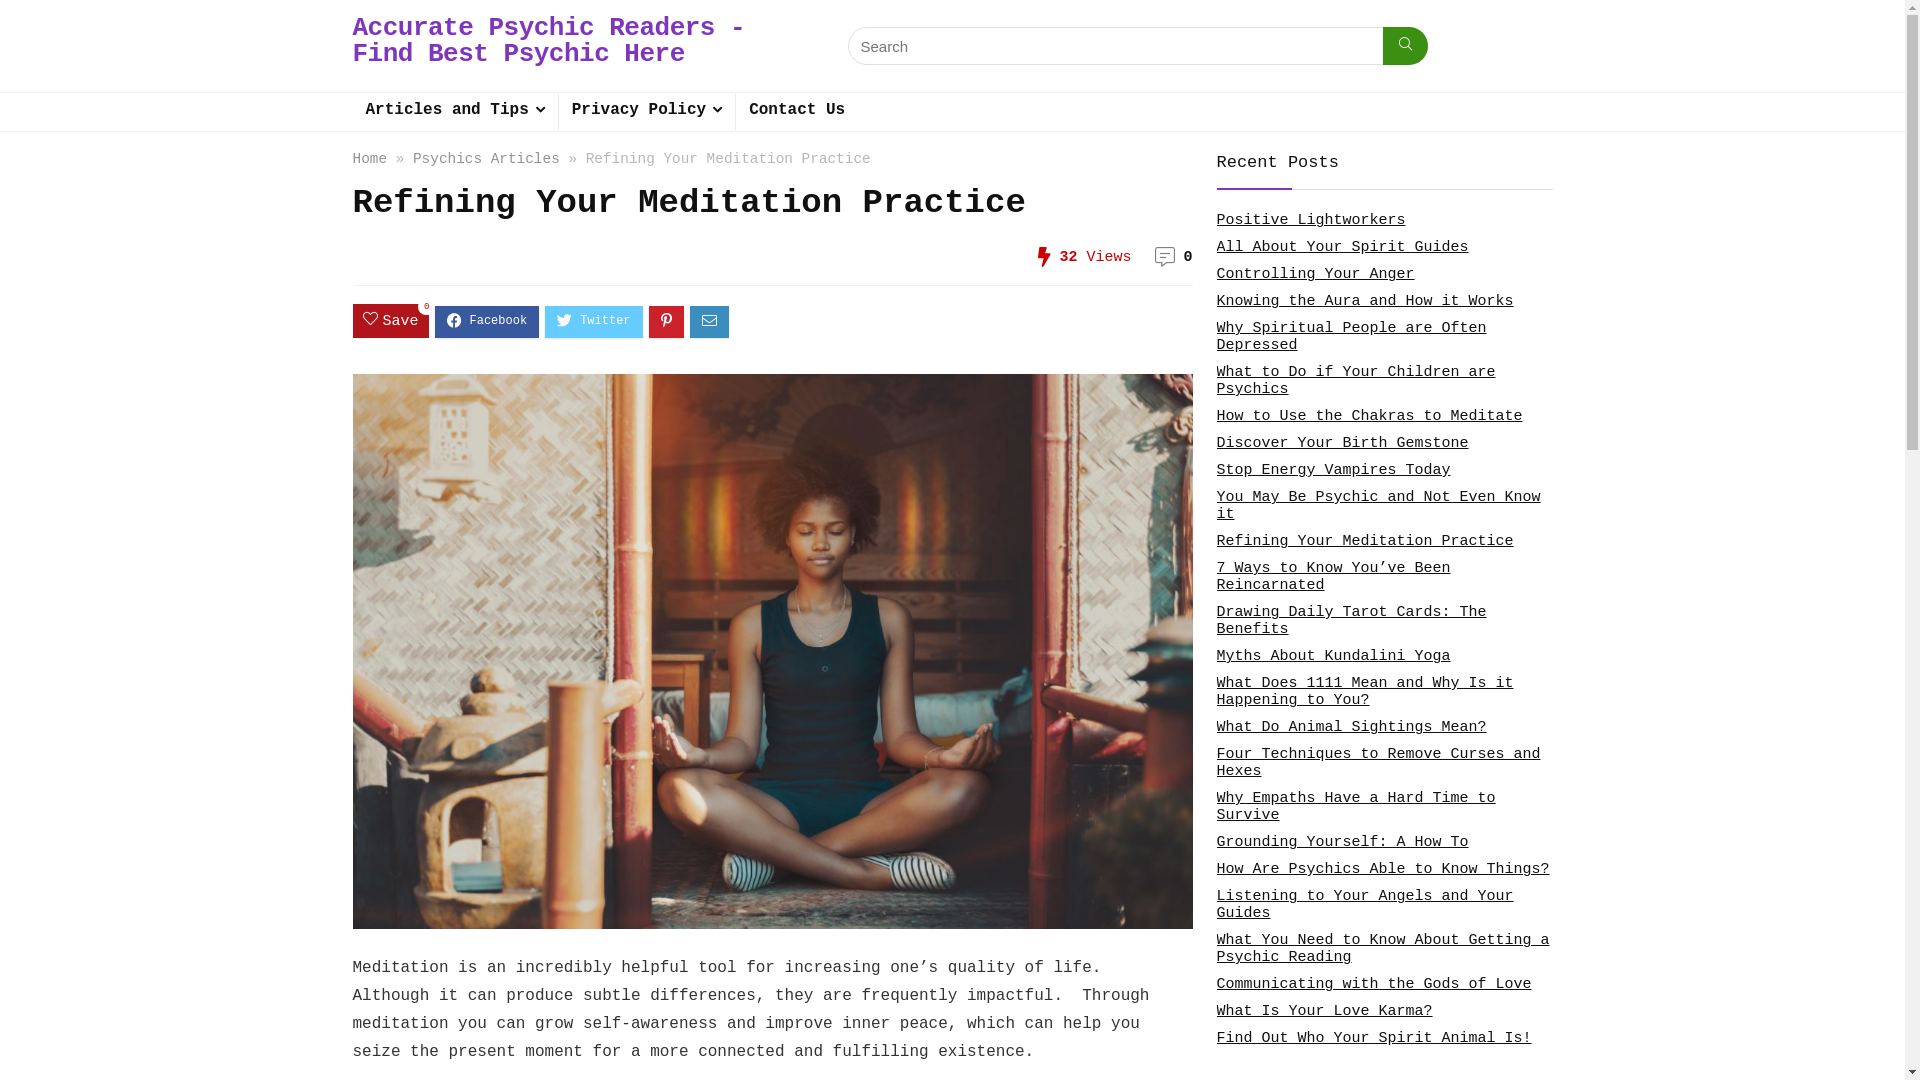 Image resolution: width=1920 pixels, height=1080 pixels. Describe the element at coordinates (486, 159) in the screenshot. I see `Psychics Articles` at that location.